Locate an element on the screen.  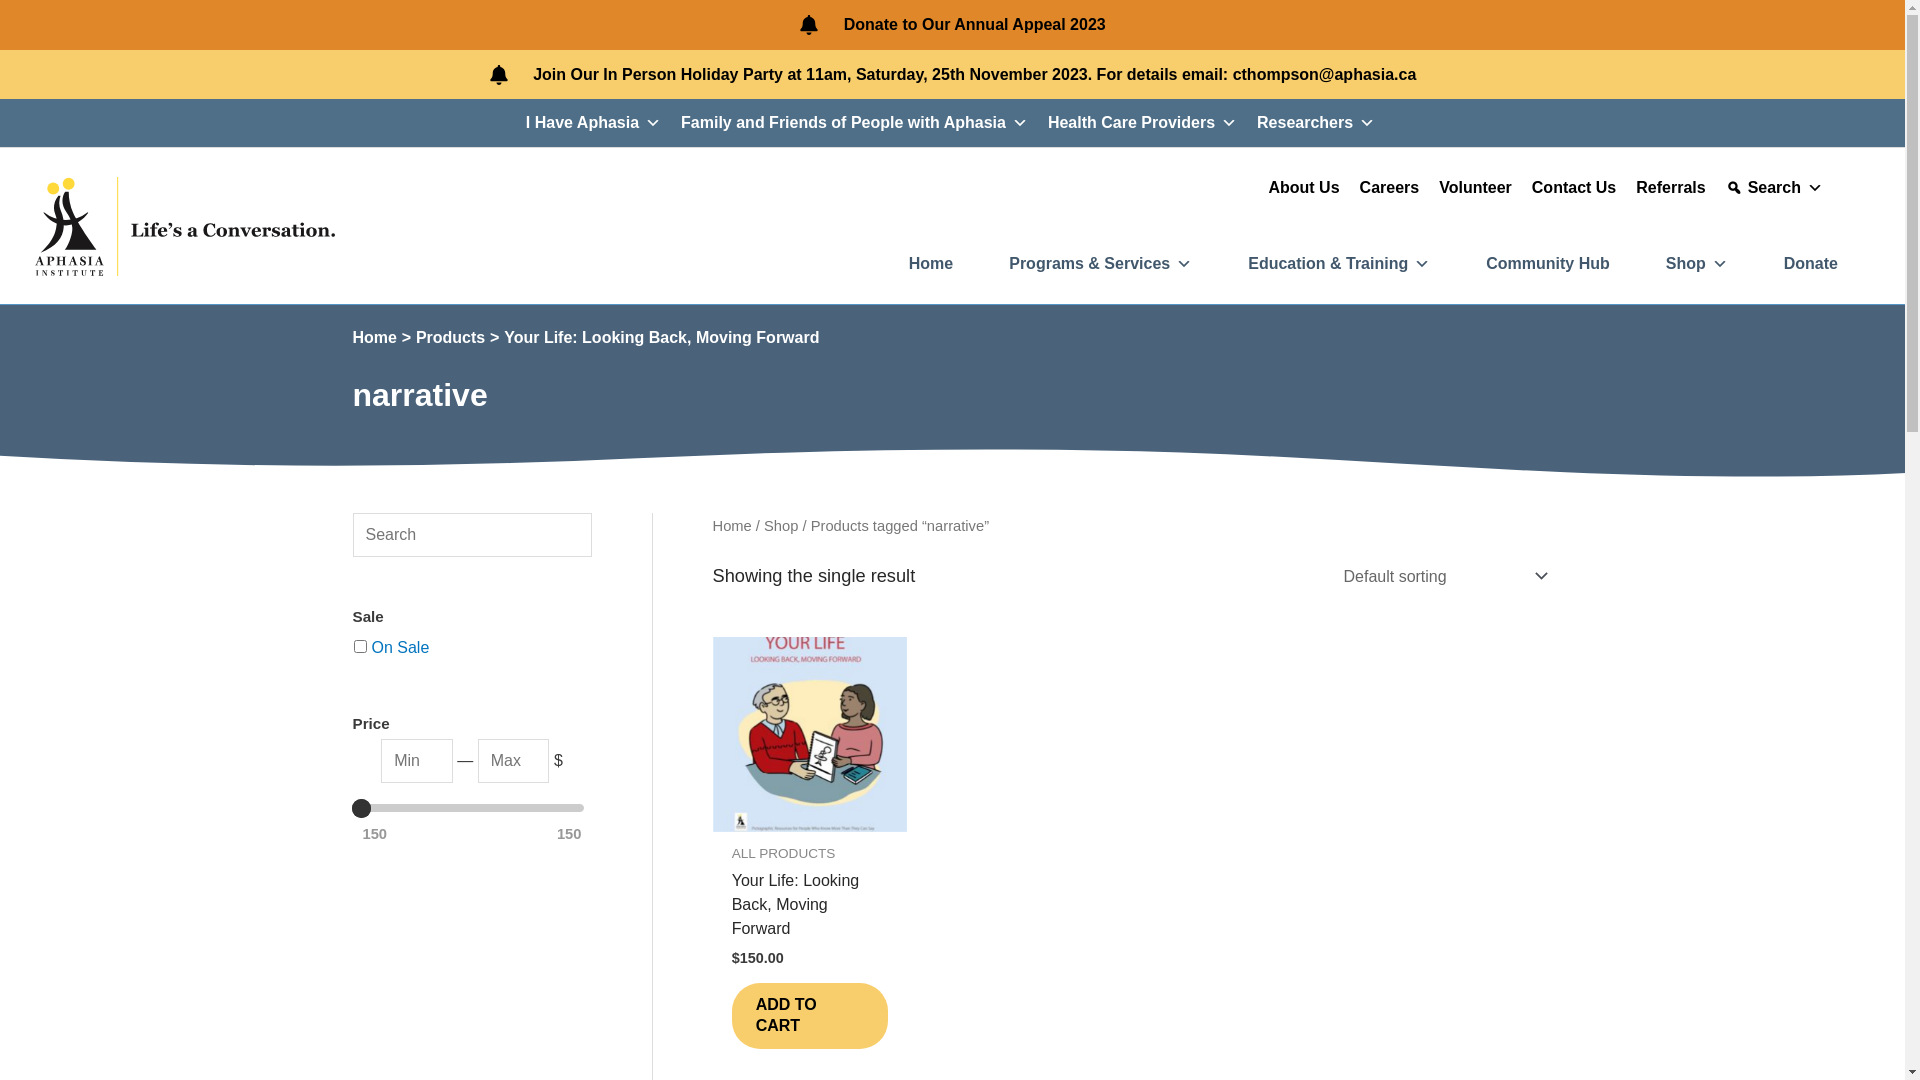
Researchers is located at coordinates (1316, 123).